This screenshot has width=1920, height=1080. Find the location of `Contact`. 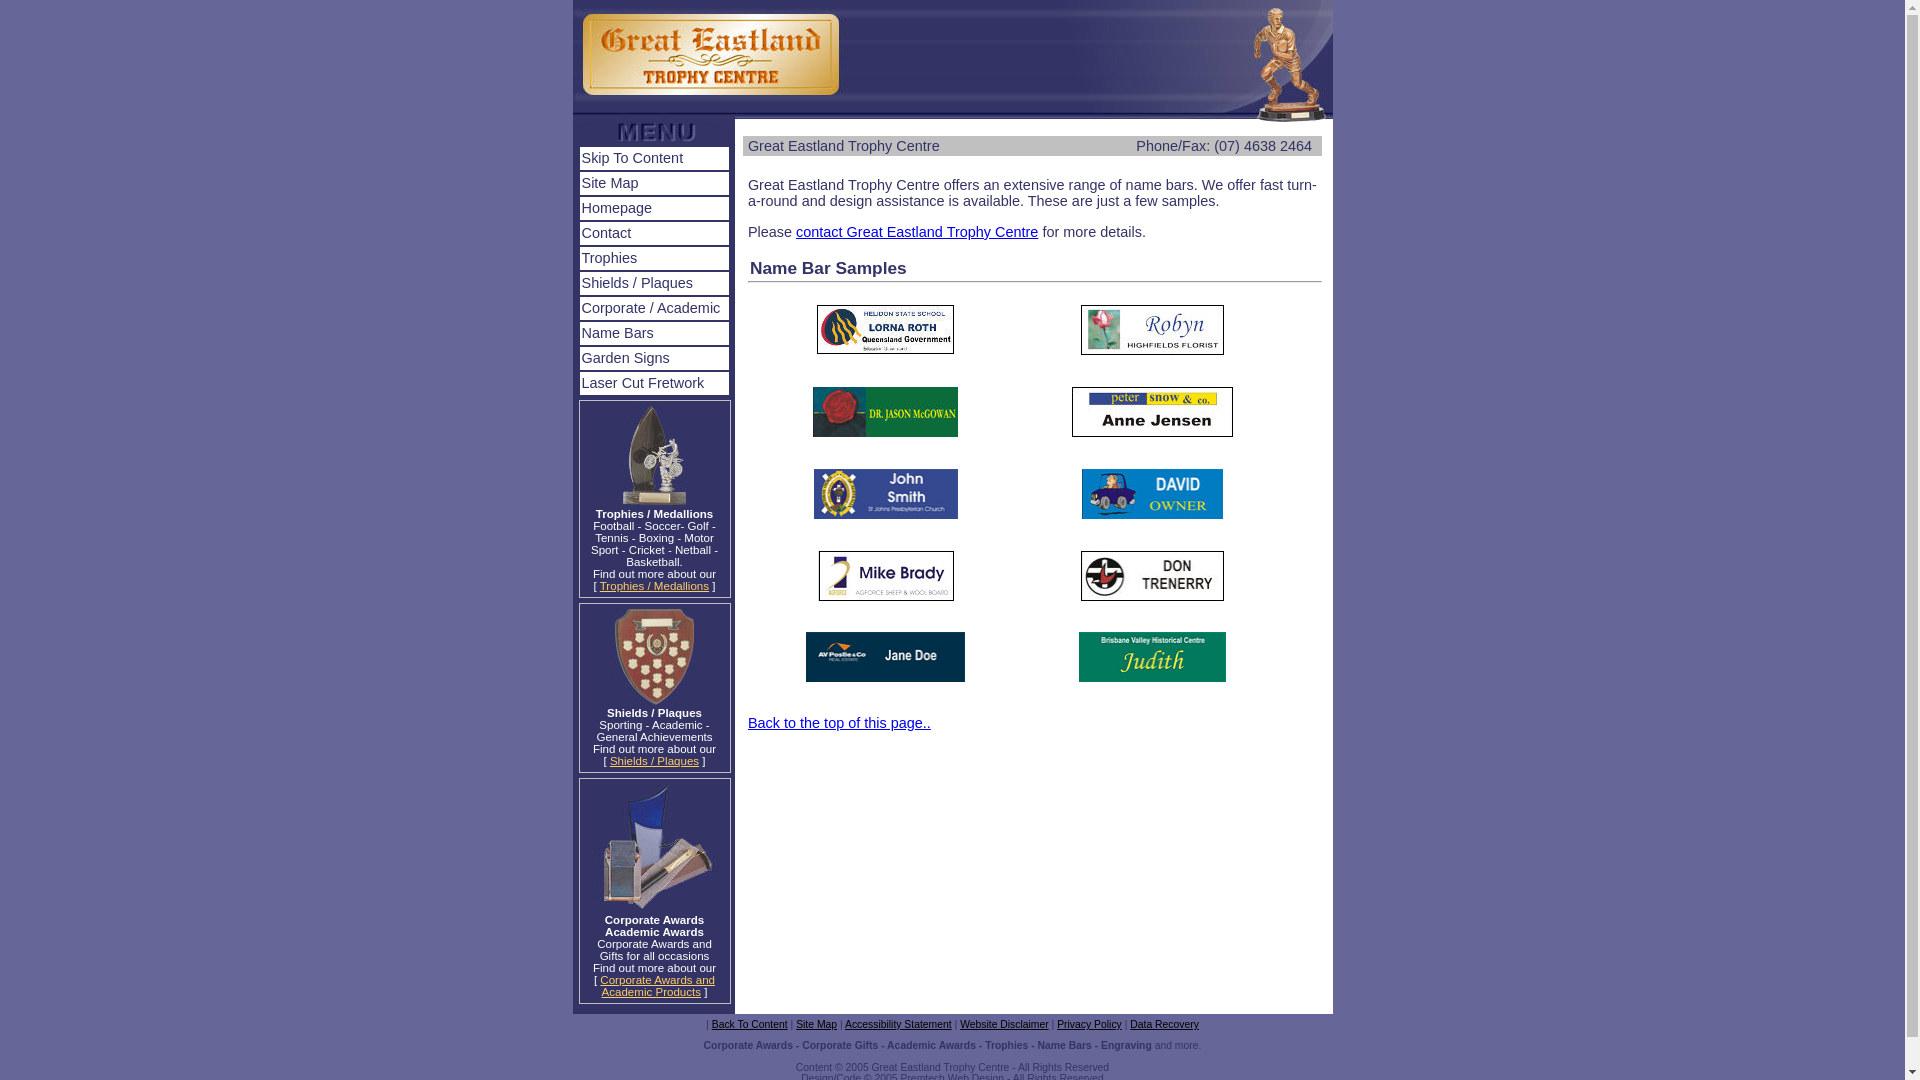

Contact is located at coordinates (654, 234).